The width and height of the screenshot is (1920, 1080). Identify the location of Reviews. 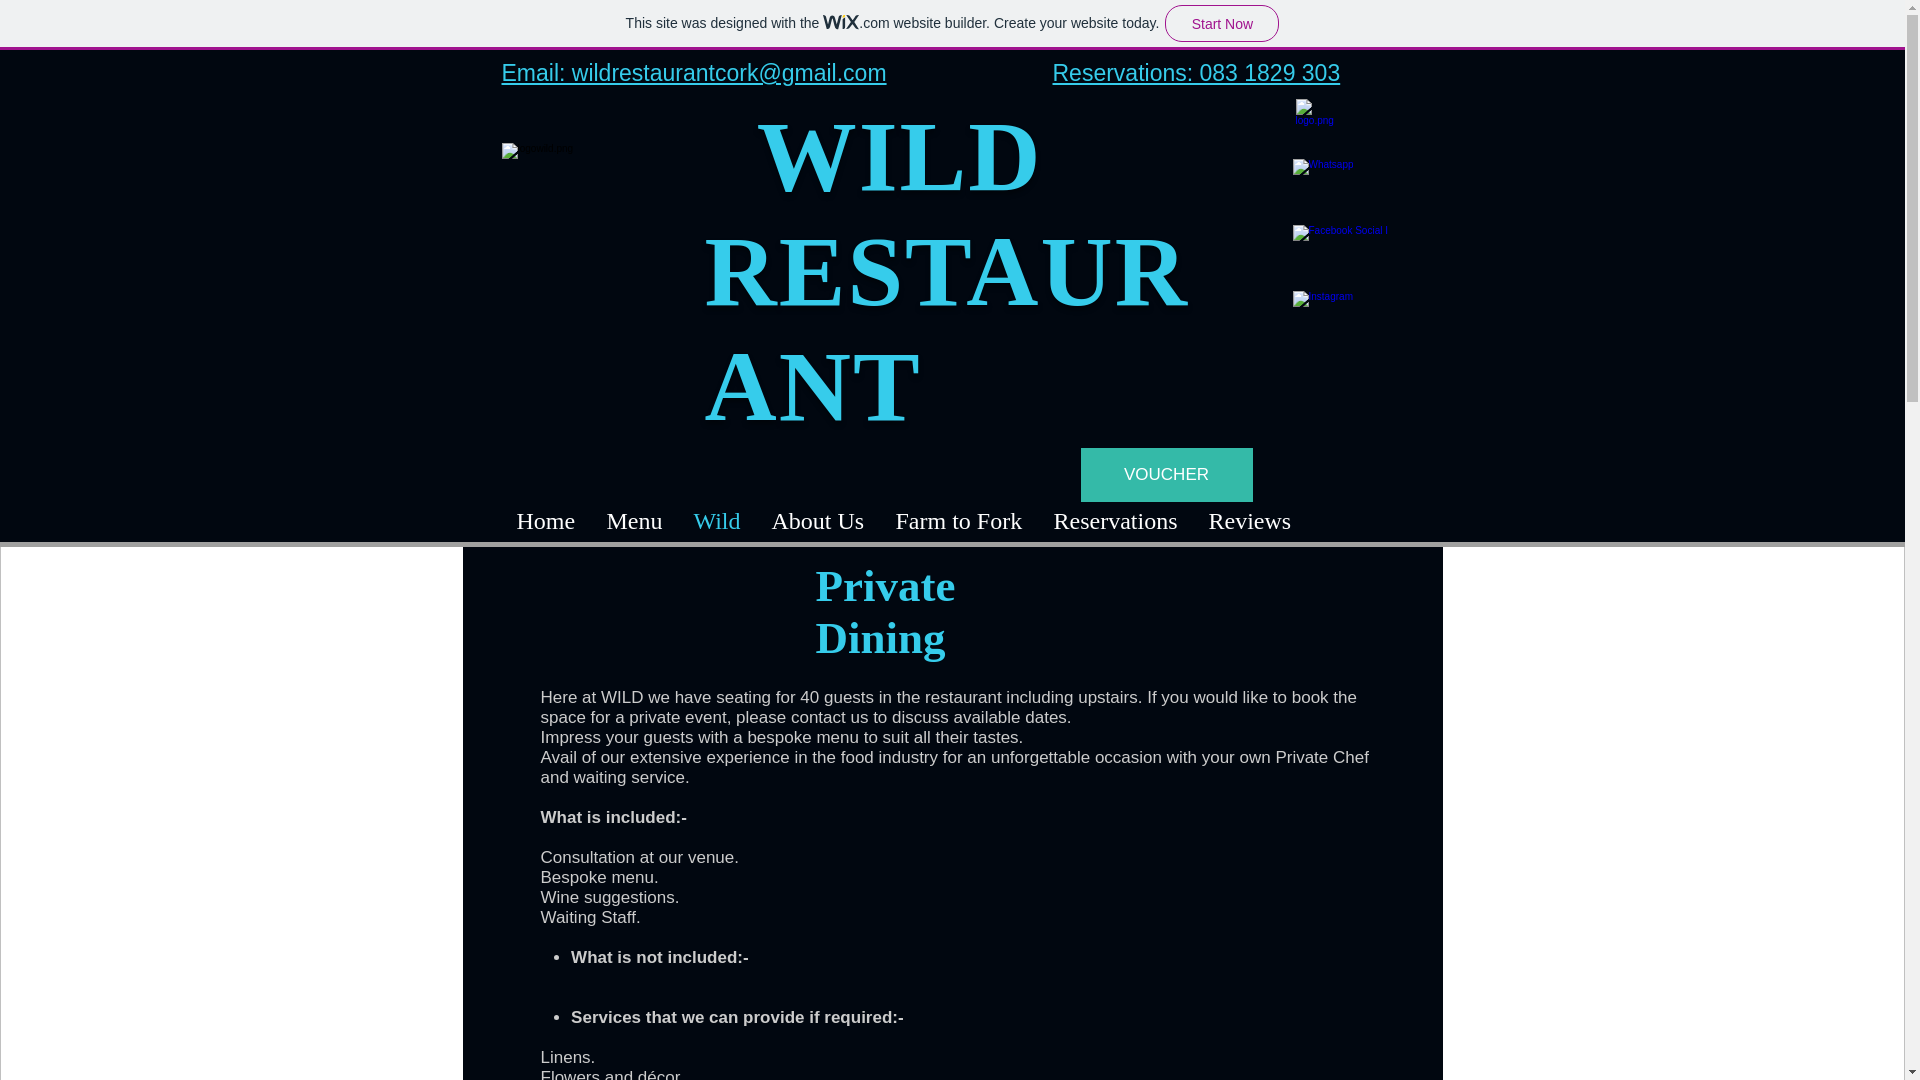
(1248, 522).